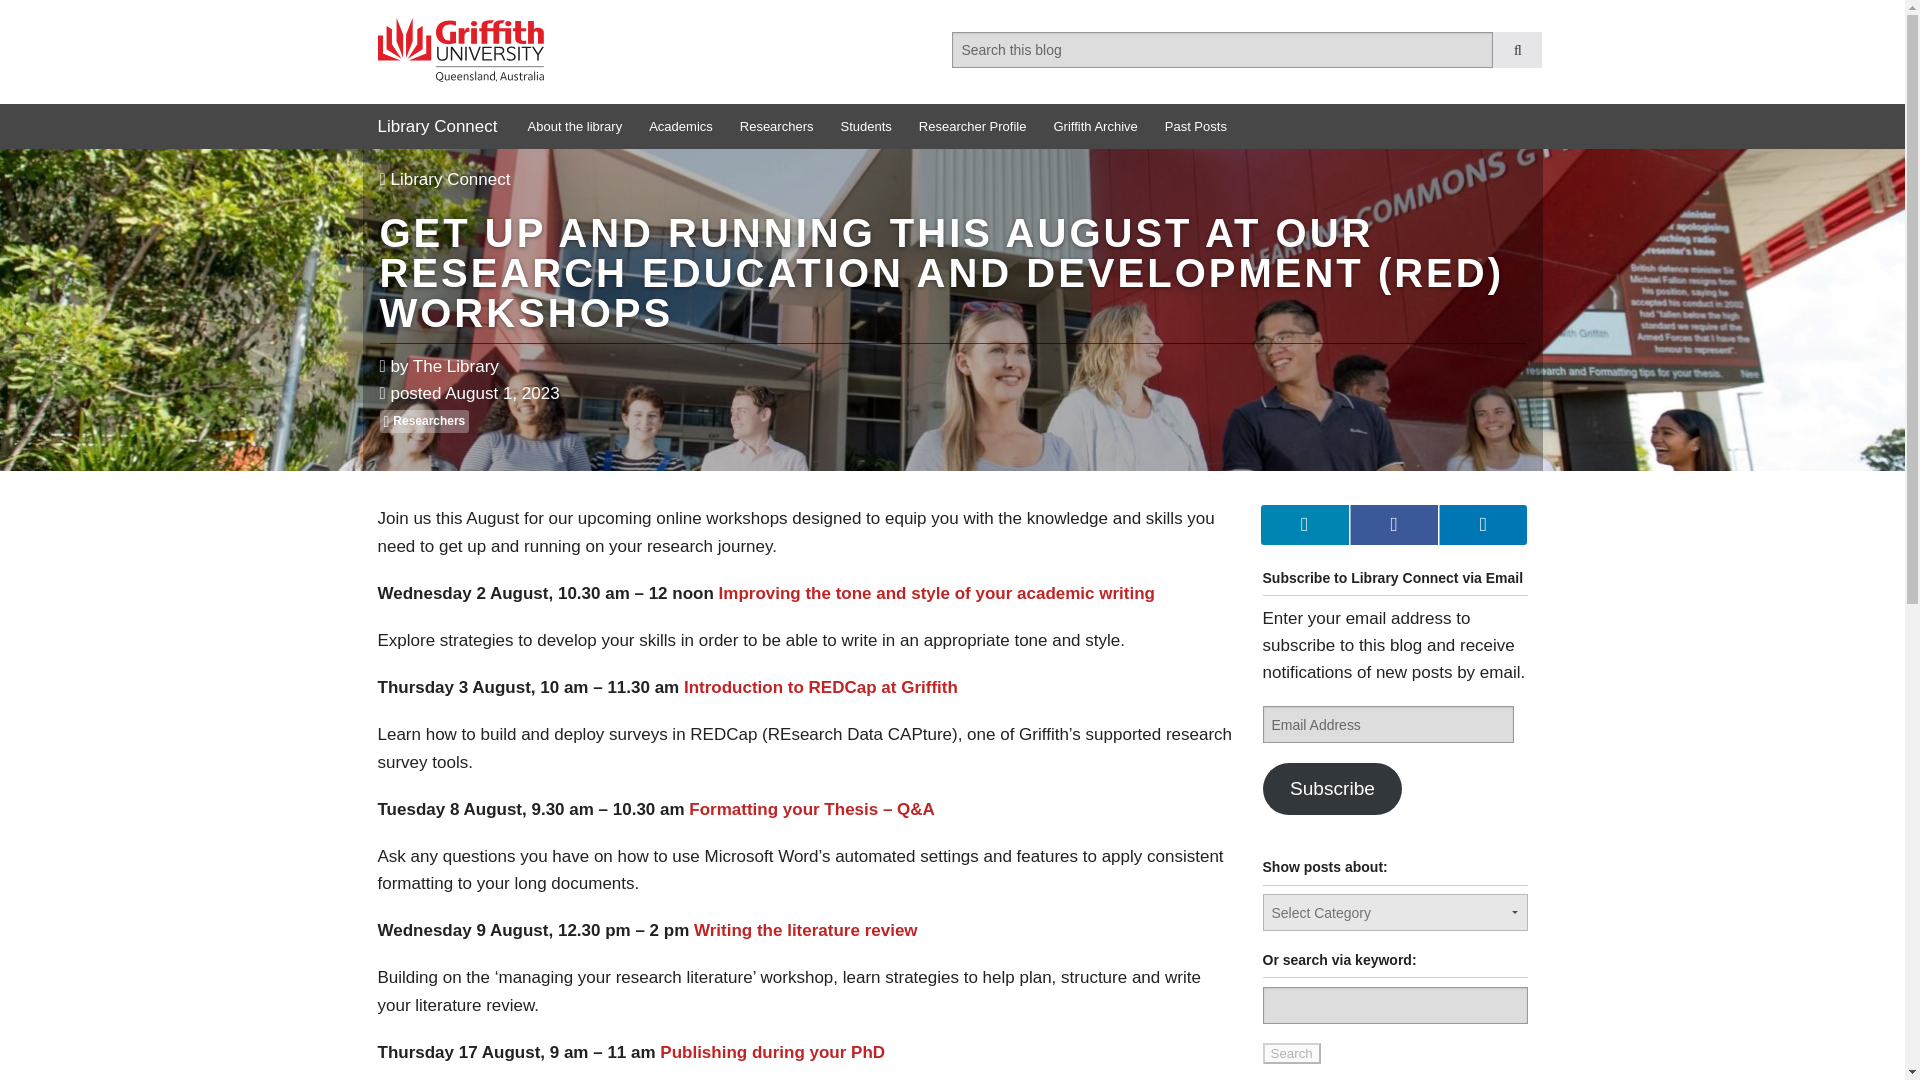 The image size is (1920, 1080). Describe the element at coordinates (1290, 1053) in the screenshot. I see `Search` at that location.